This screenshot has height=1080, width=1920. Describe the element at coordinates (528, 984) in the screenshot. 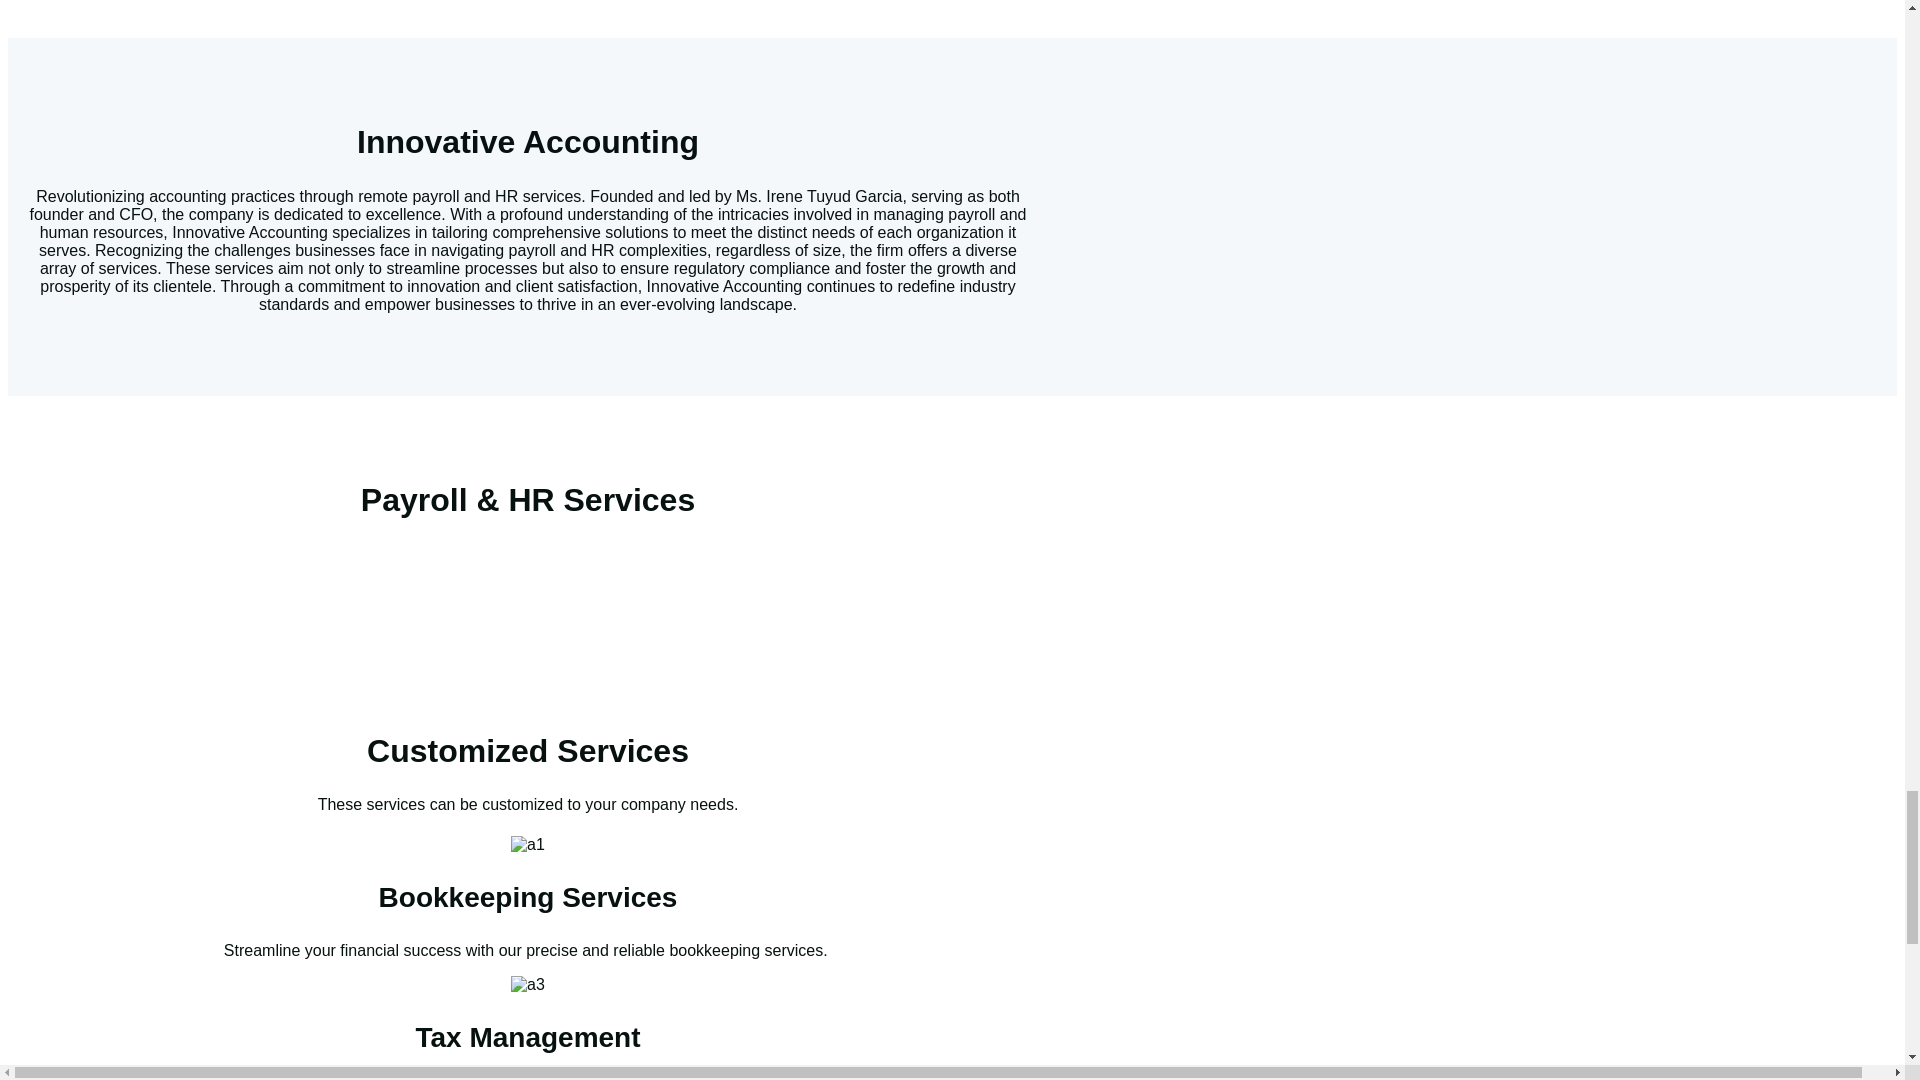

I see `a3` at that location.